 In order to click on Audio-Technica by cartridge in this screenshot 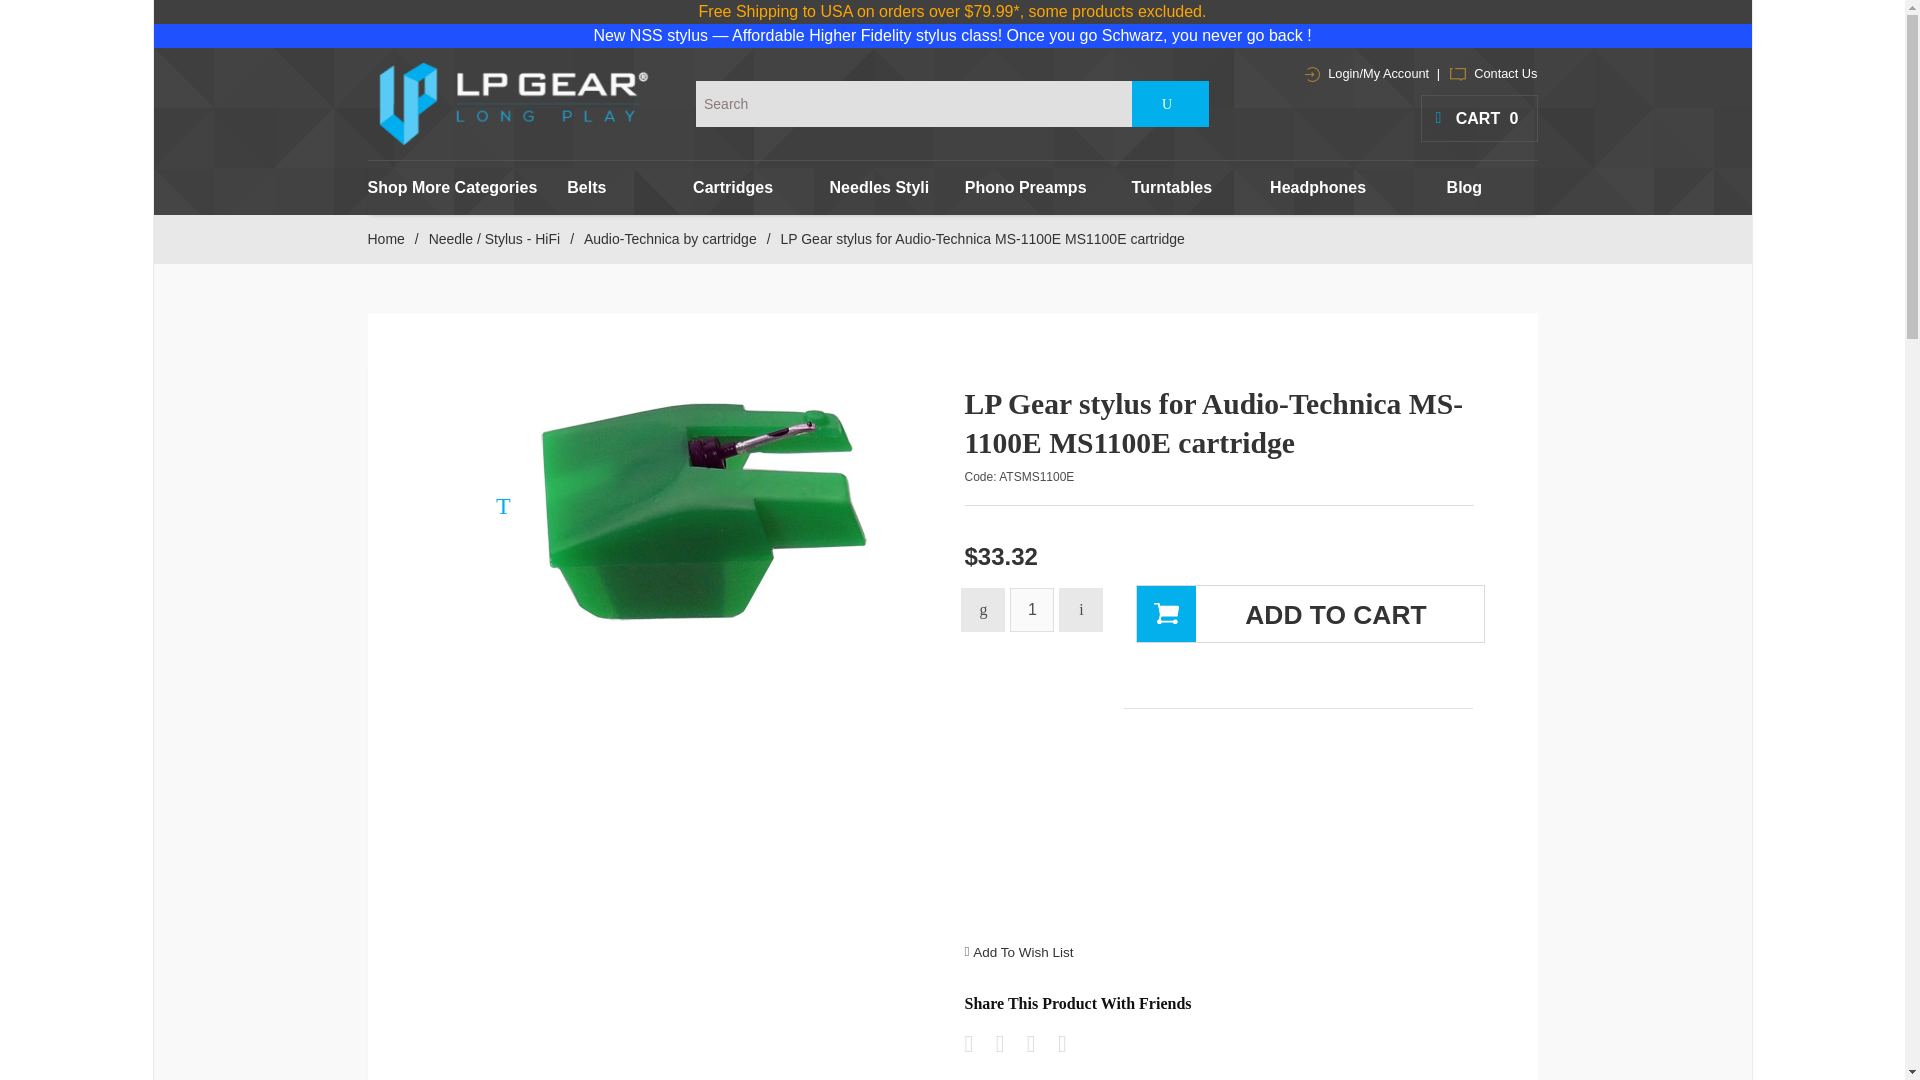, I will do `click(670, 239)`.